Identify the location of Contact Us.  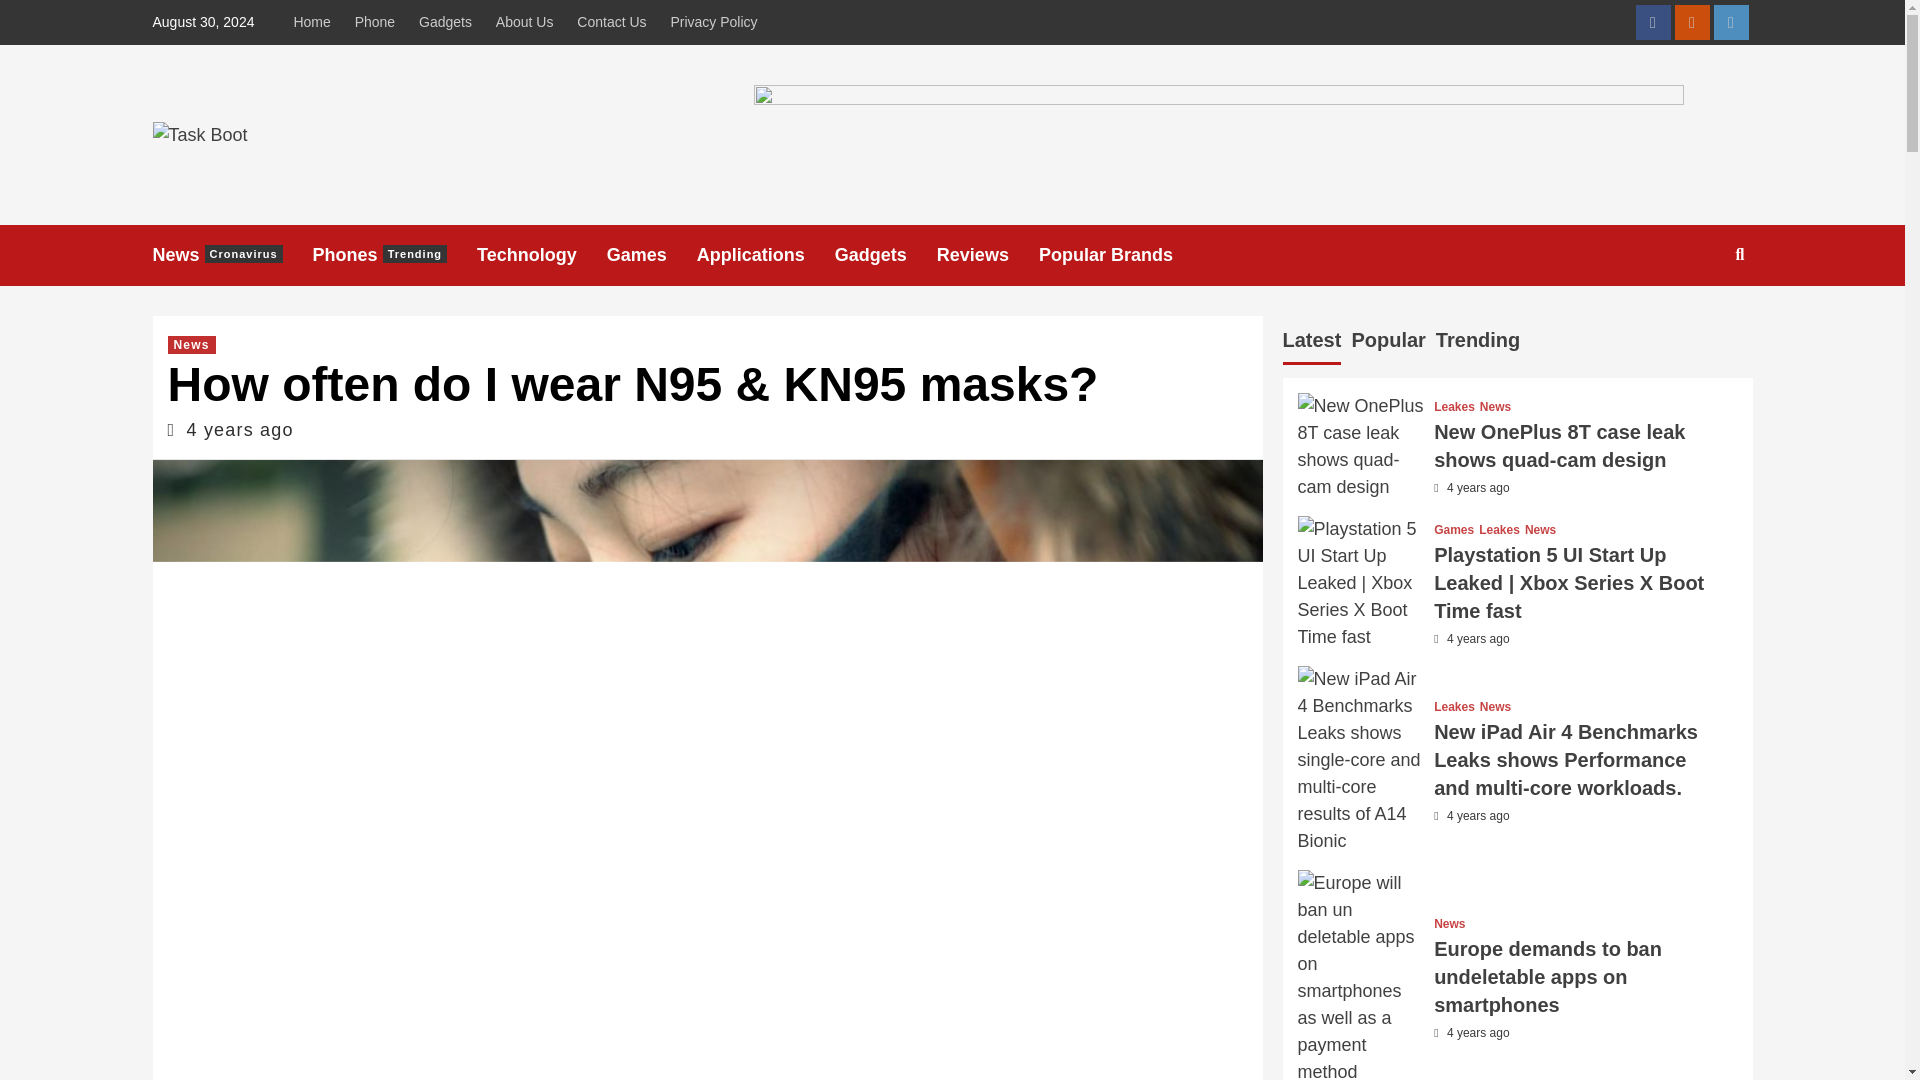
(611, 22).